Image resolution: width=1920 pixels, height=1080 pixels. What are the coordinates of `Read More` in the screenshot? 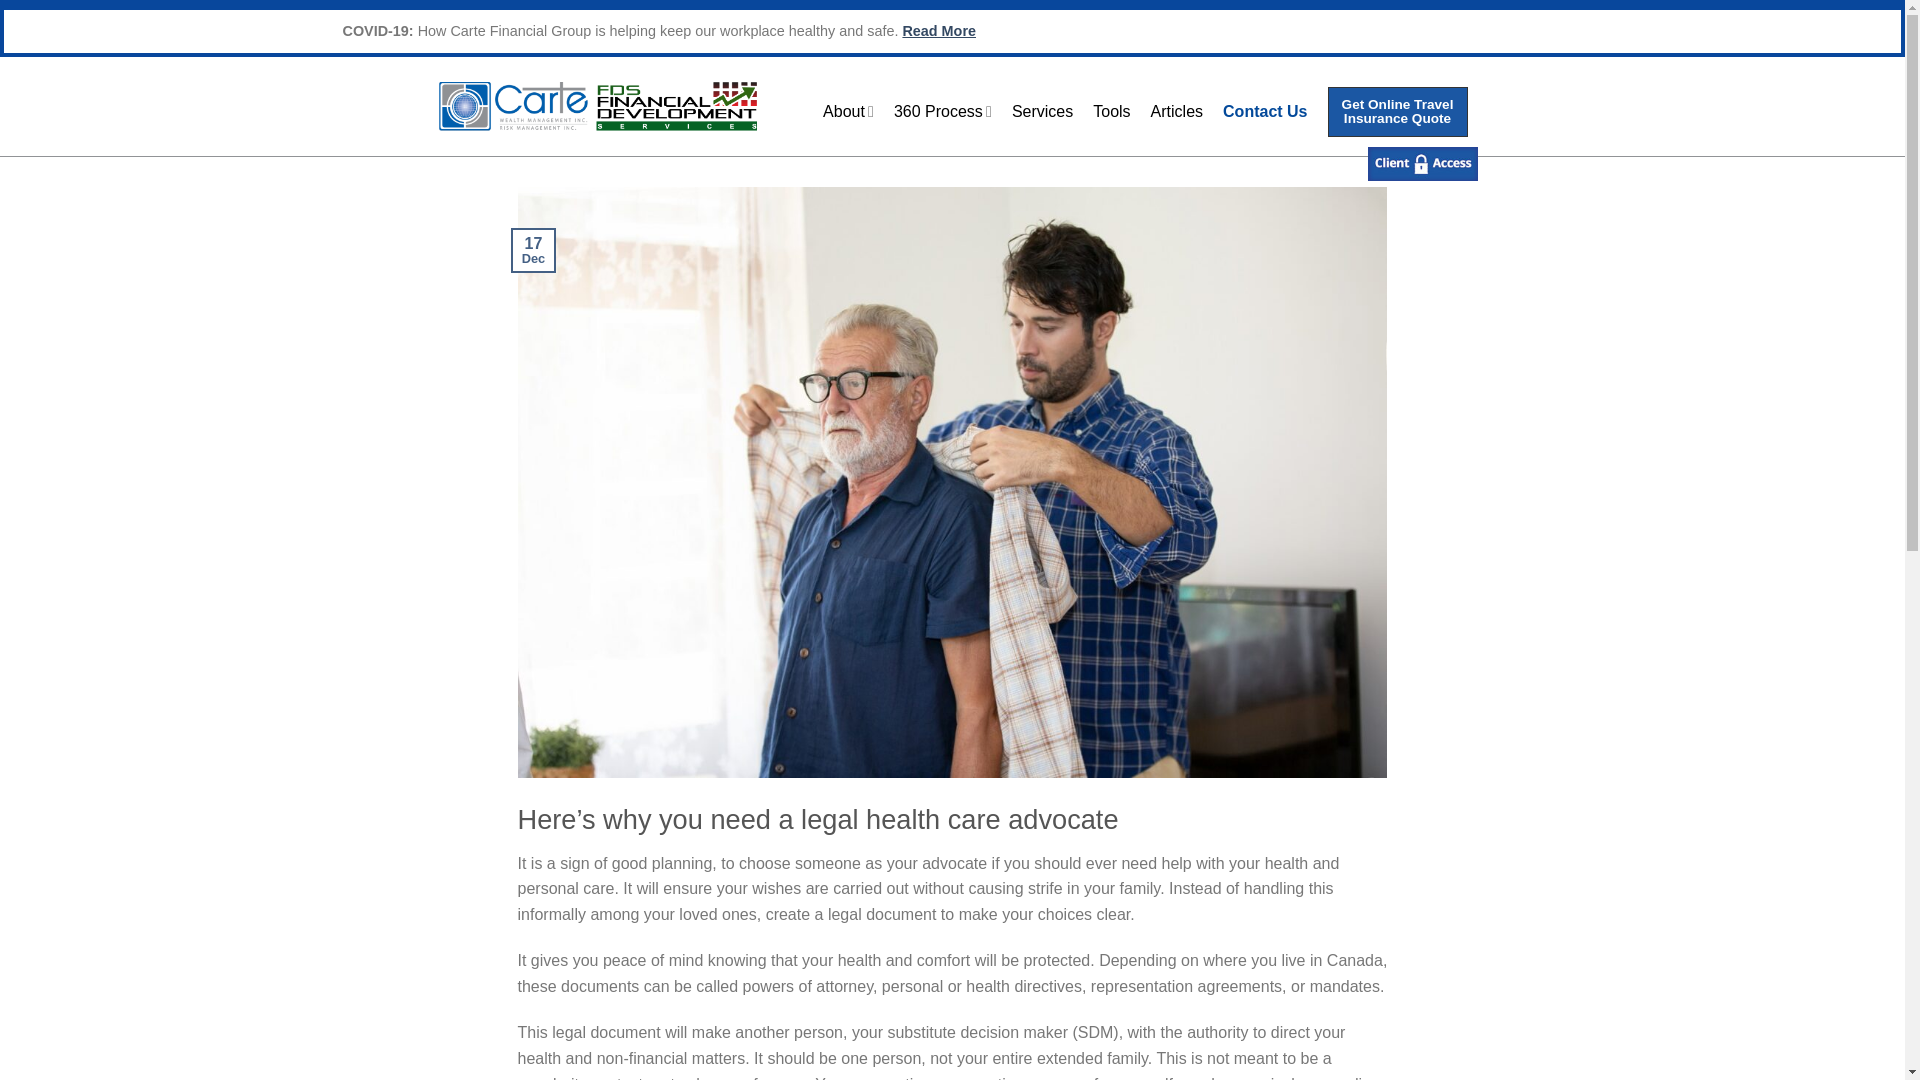 It's located at (938, 30).